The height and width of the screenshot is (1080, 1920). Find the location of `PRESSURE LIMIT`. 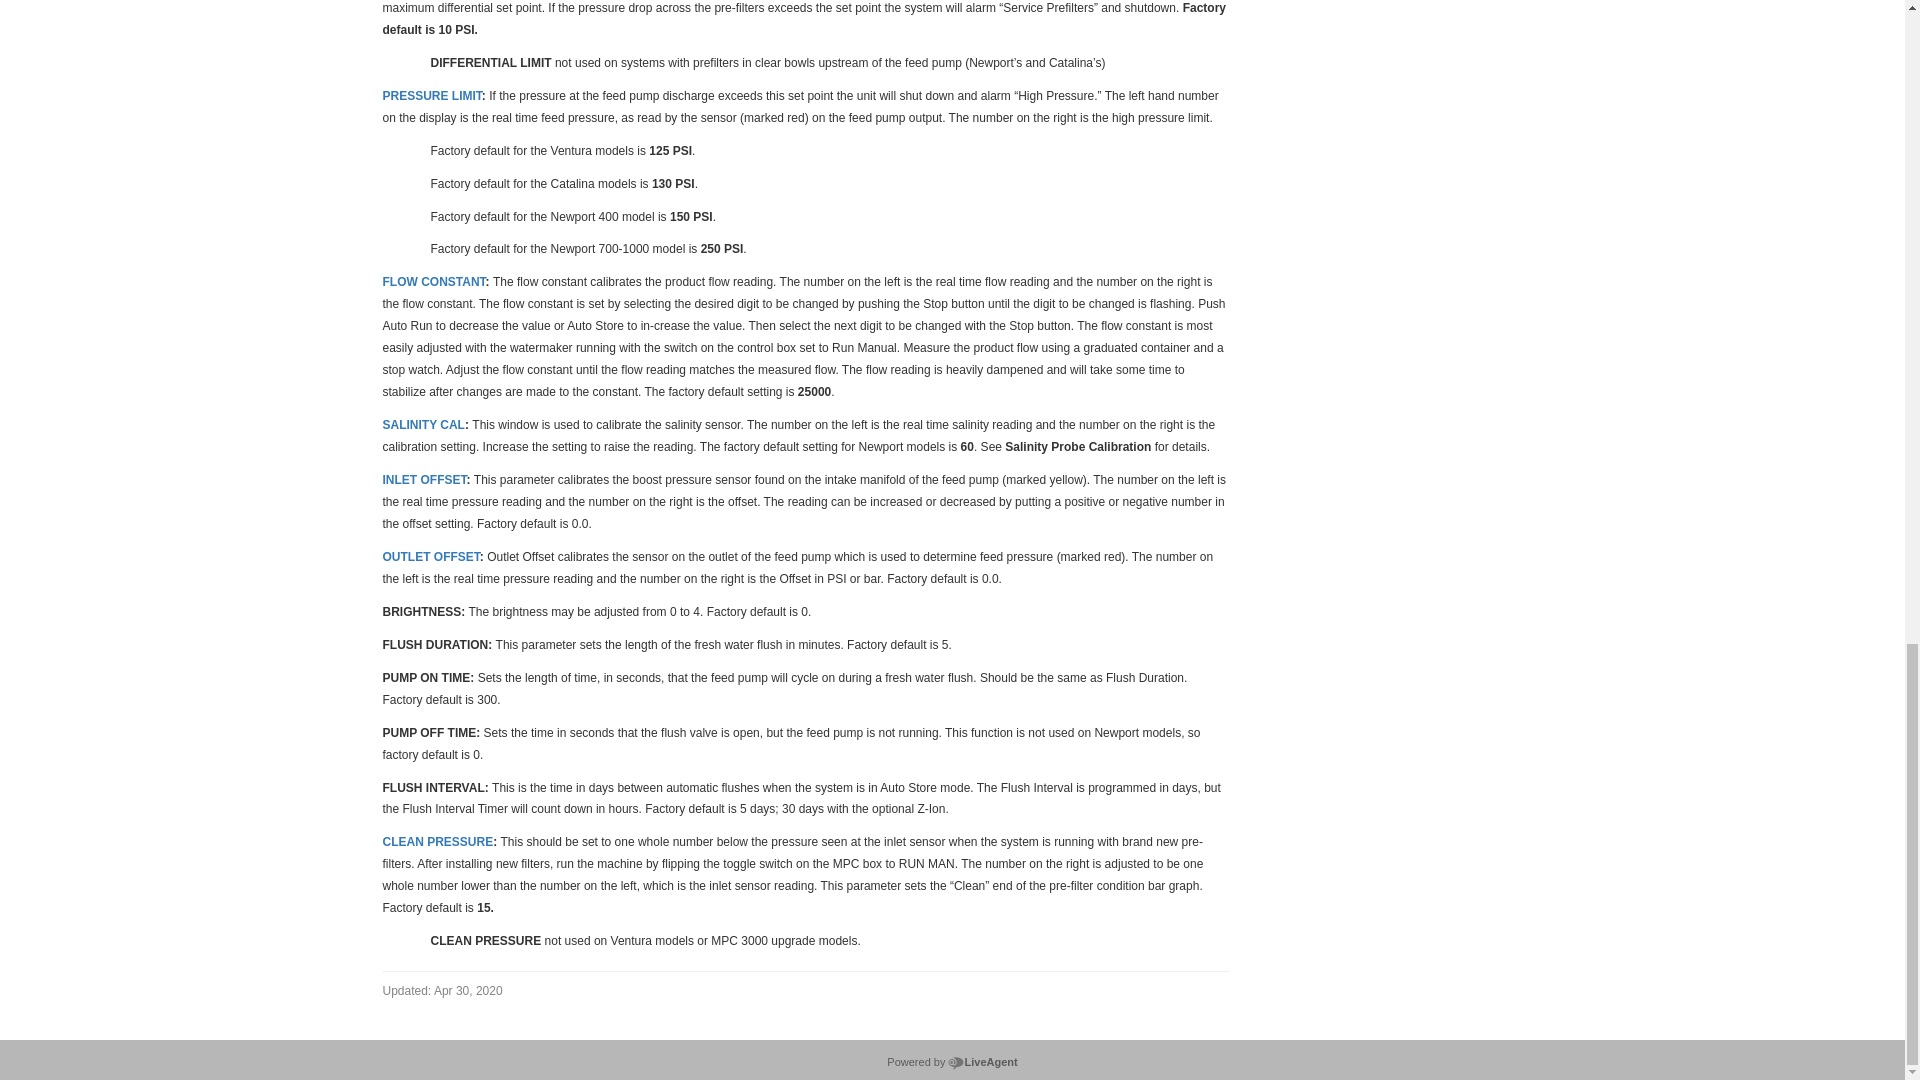

PRESSURE LIMIT is located at coordinates (432, 94).